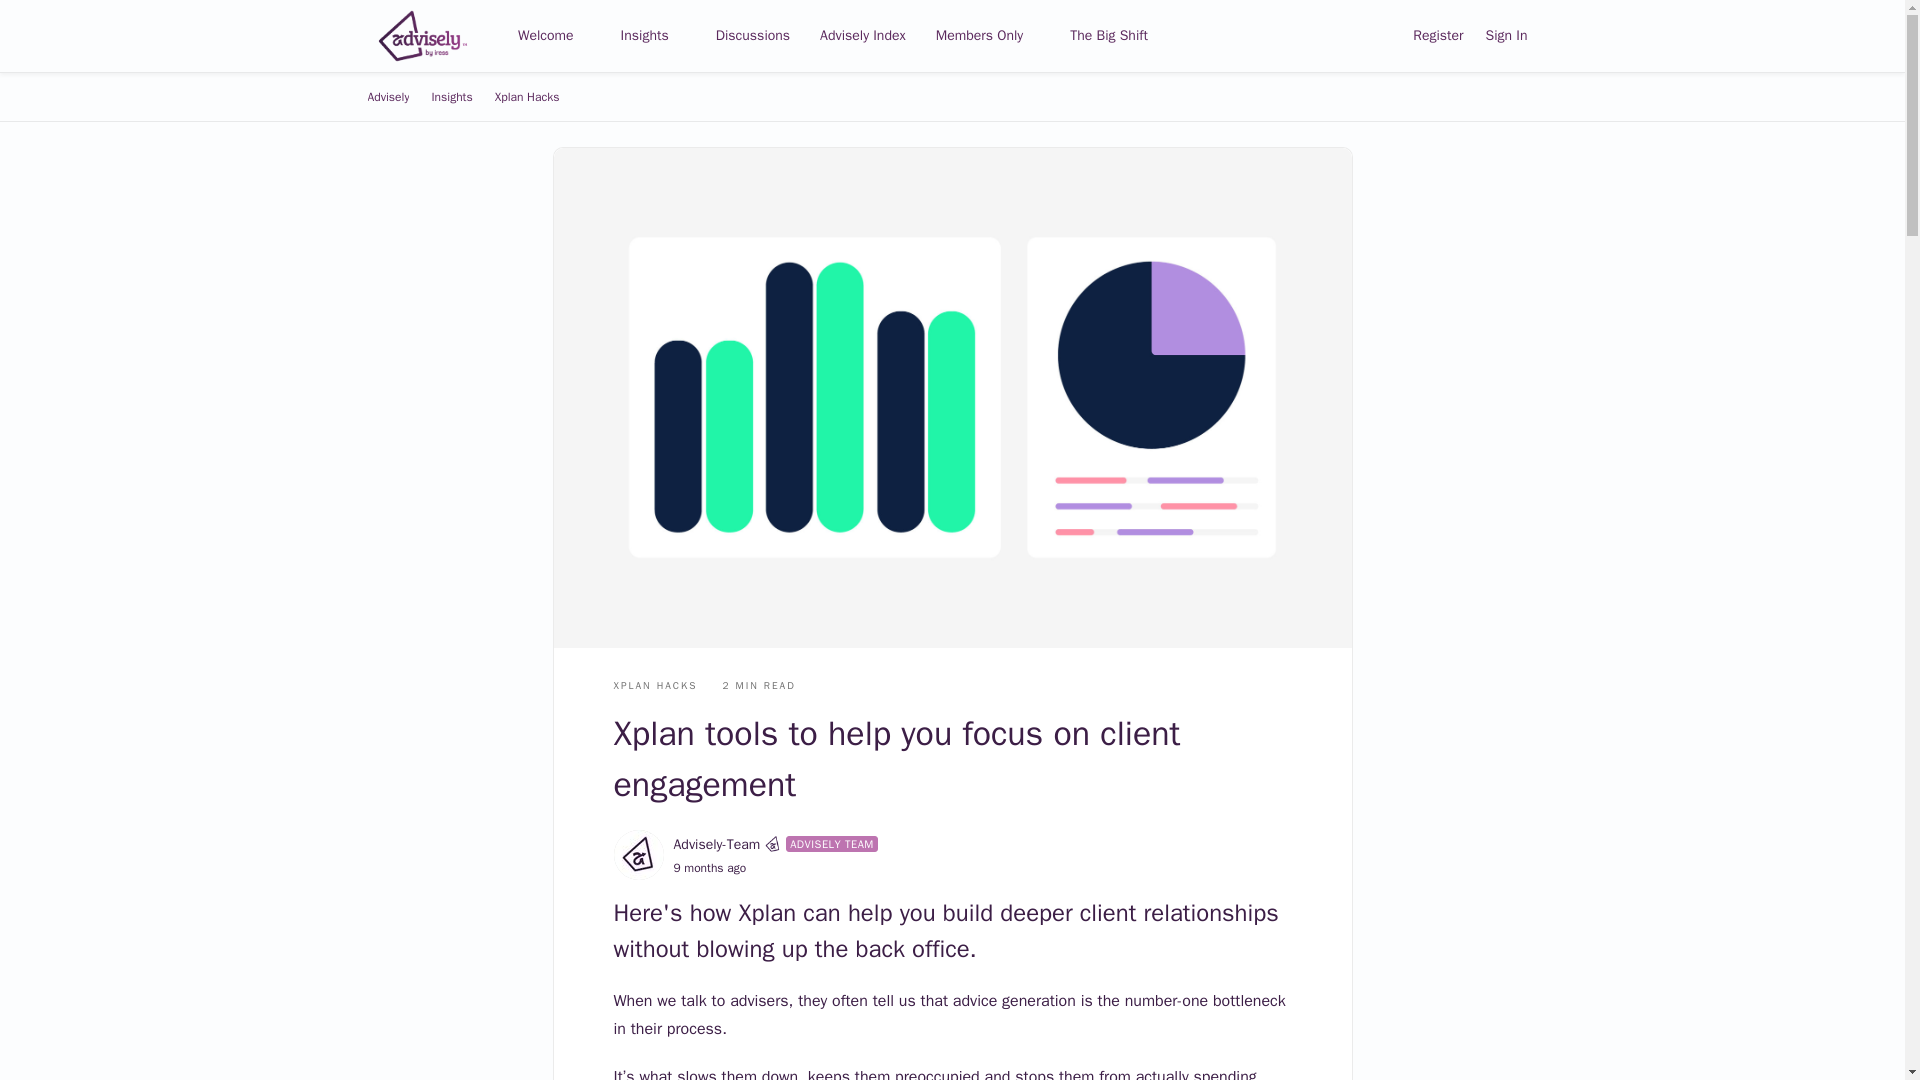  I want to click on Members Only, so click(988, 36).